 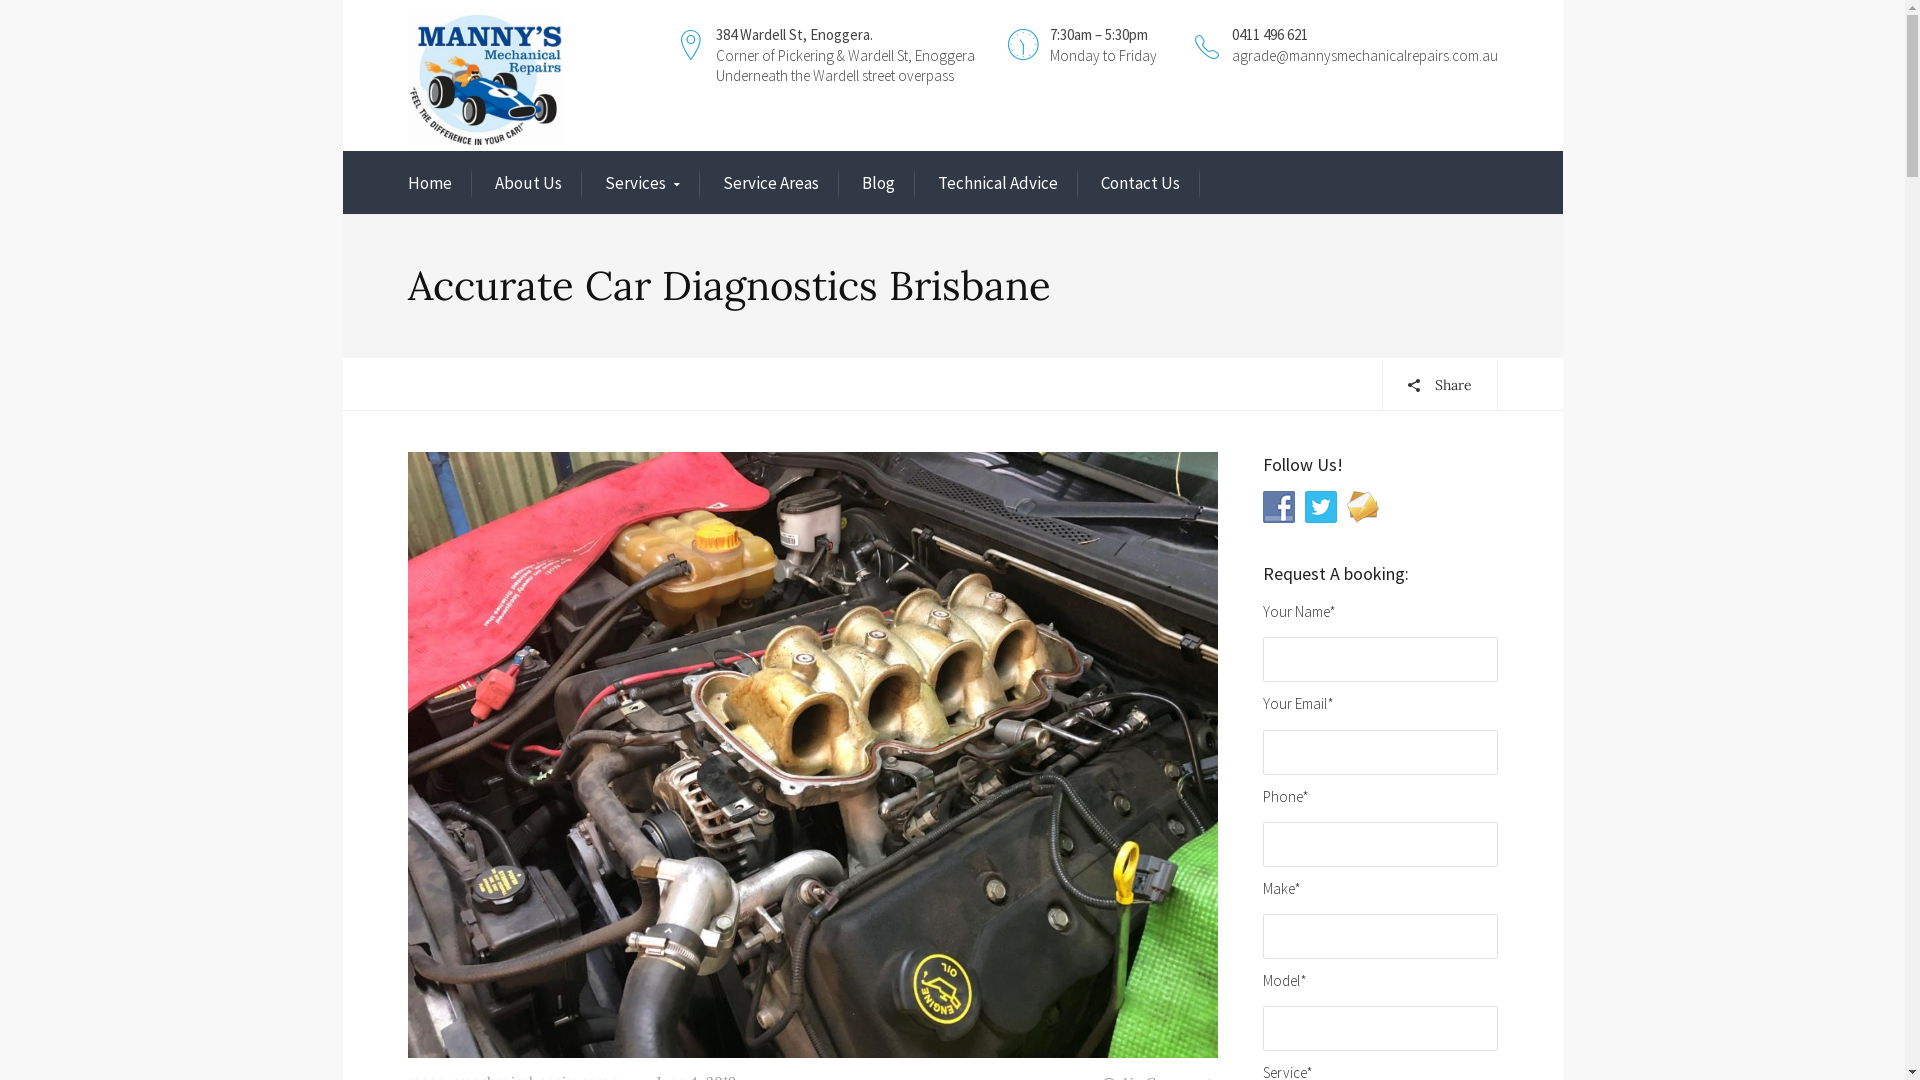 What do you see at coordinates (1140, 184) in the screenshot?
I see `Contact Us` at bounding box center [1140, 184].